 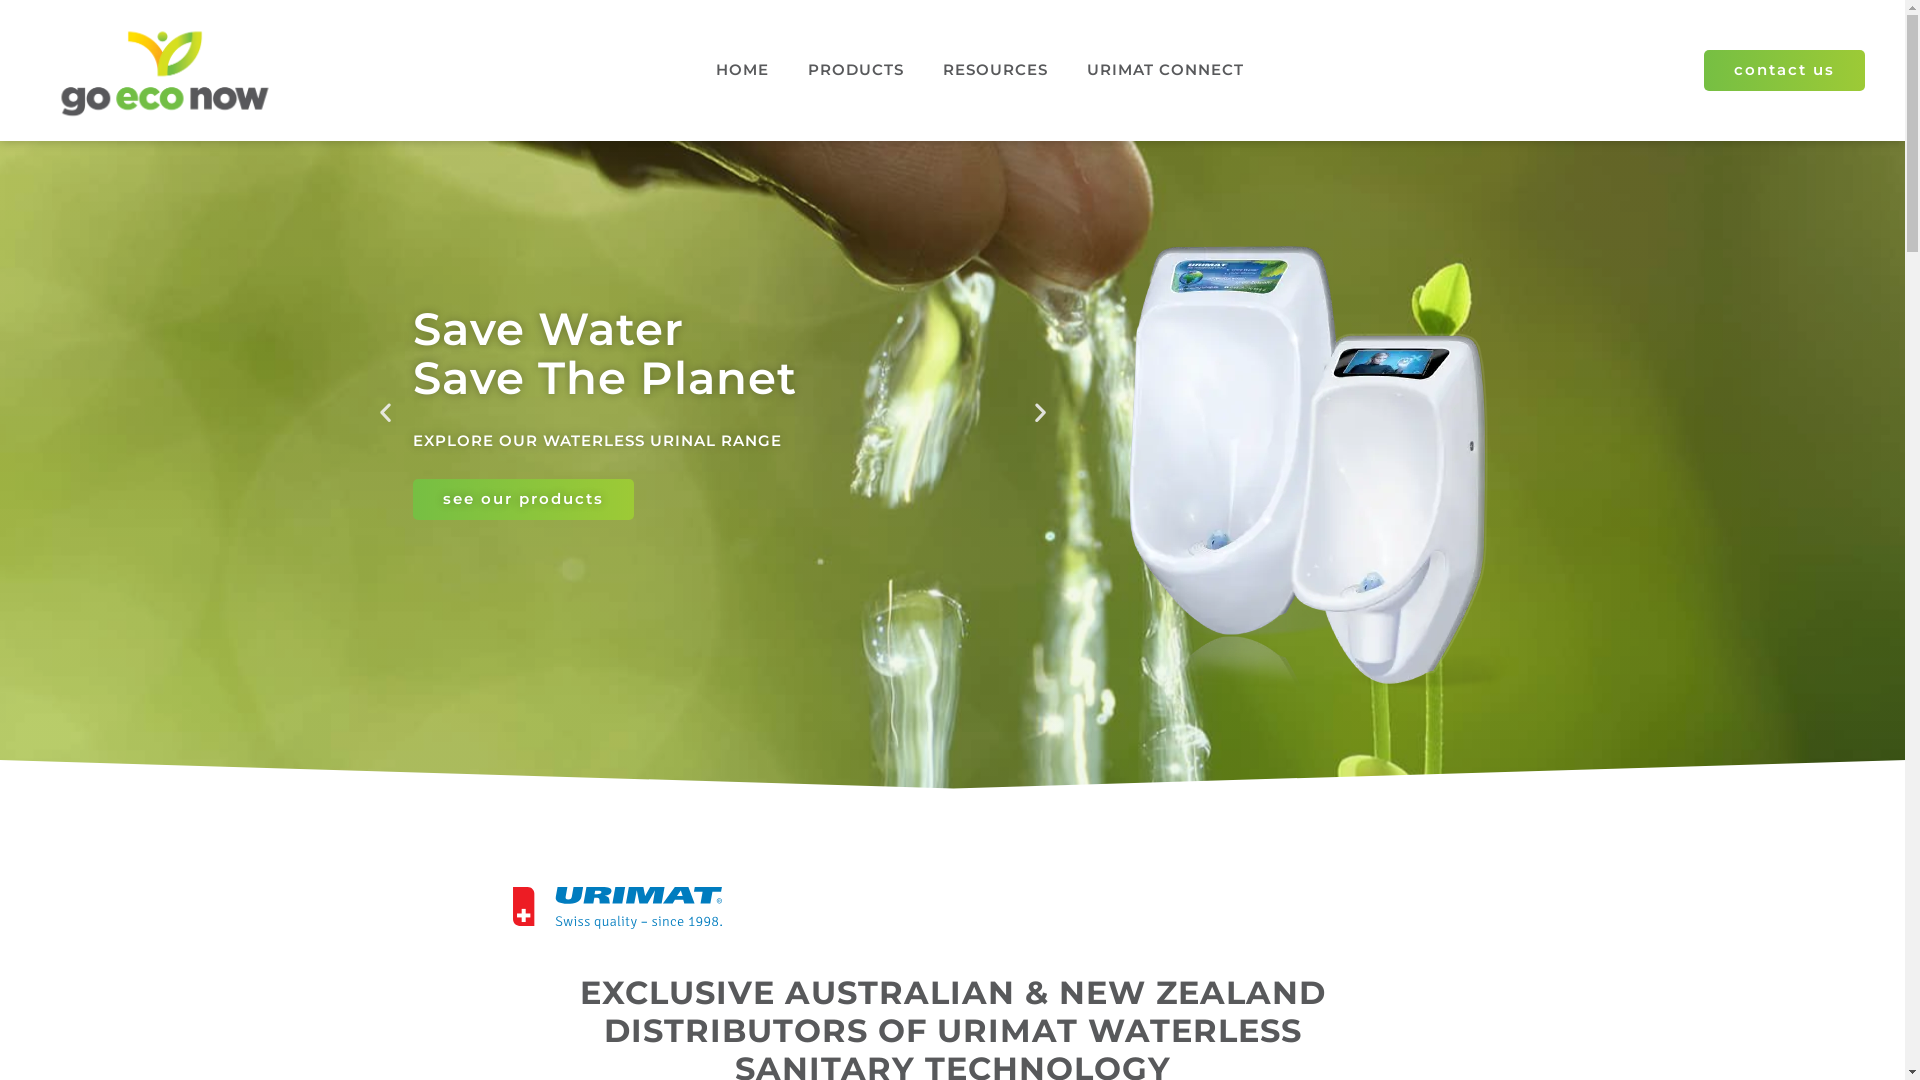 What do you see at coordinates (742, 70) in the screenshot?
I see `HOME` at bounding box center [742, 70].